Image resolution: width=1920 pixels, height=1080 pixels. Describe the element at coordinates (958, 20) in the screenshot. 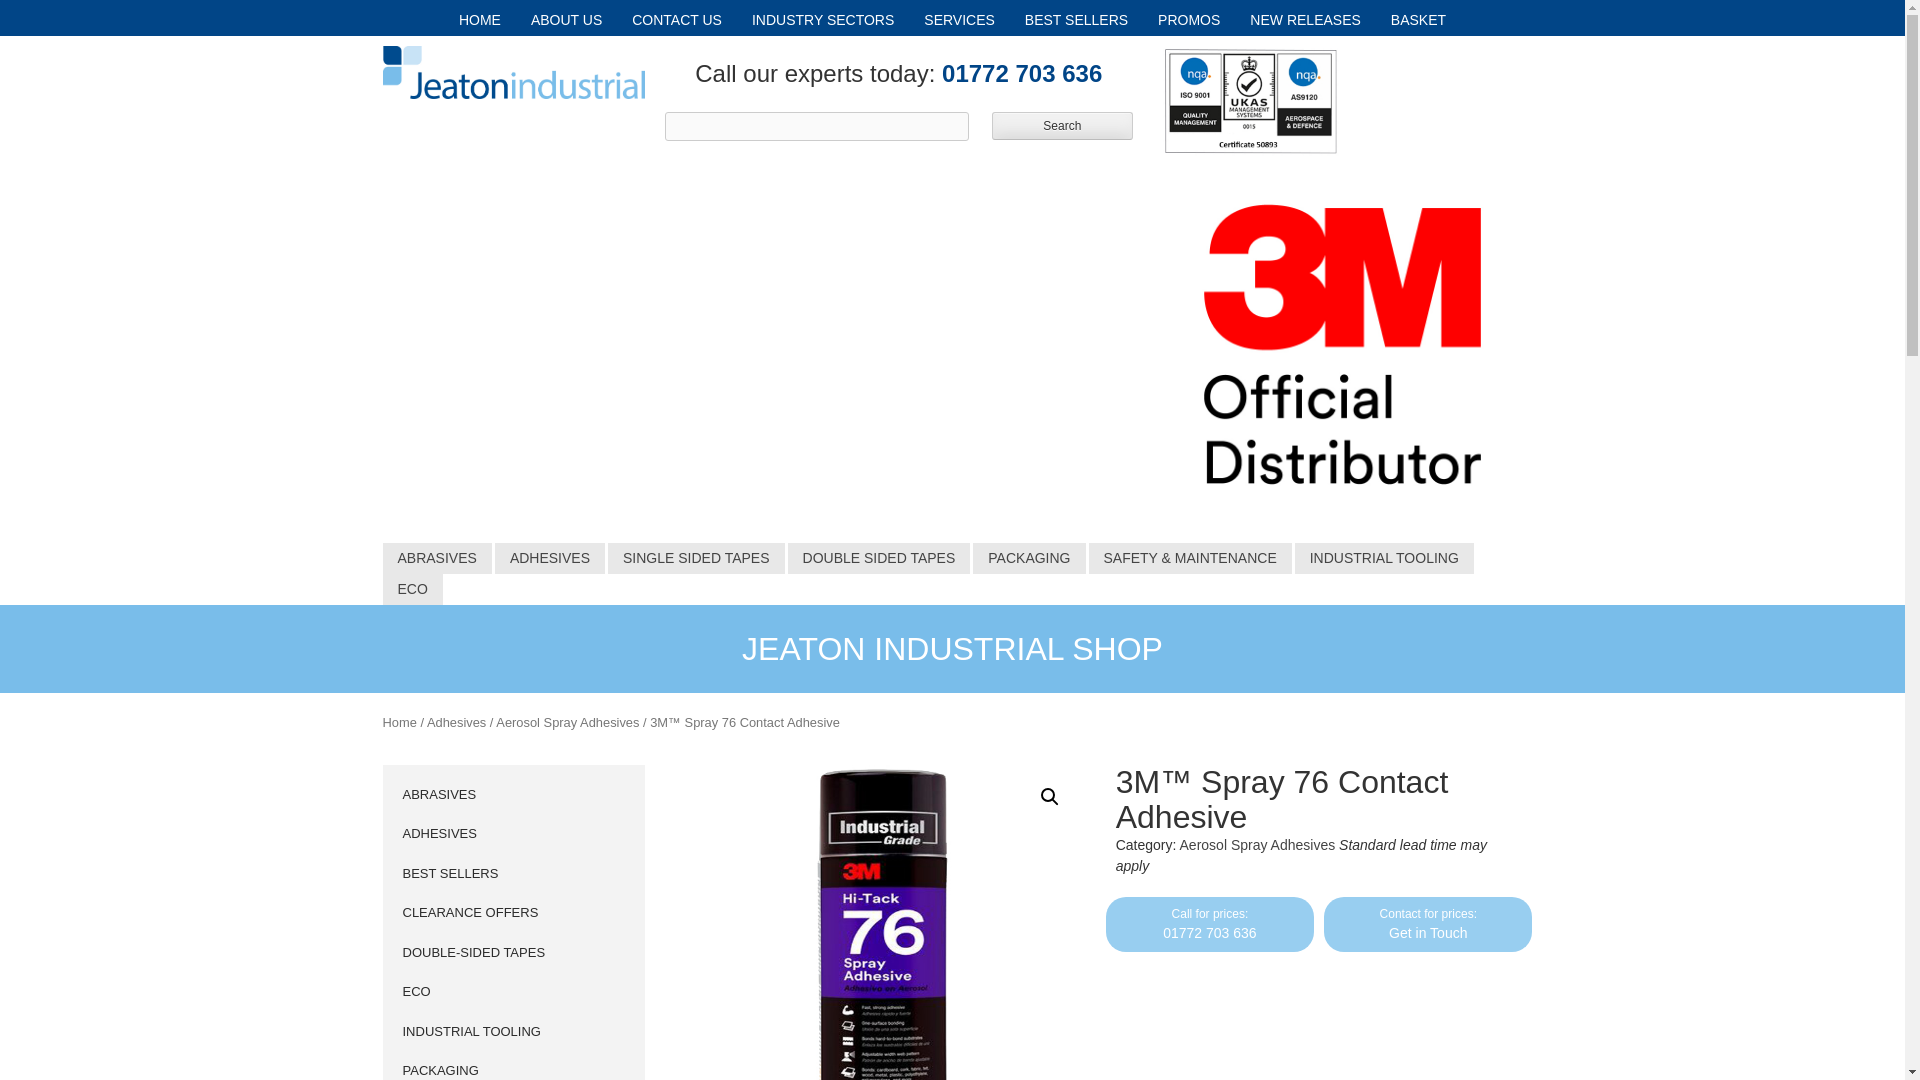

I see `SERVICES` at that location.